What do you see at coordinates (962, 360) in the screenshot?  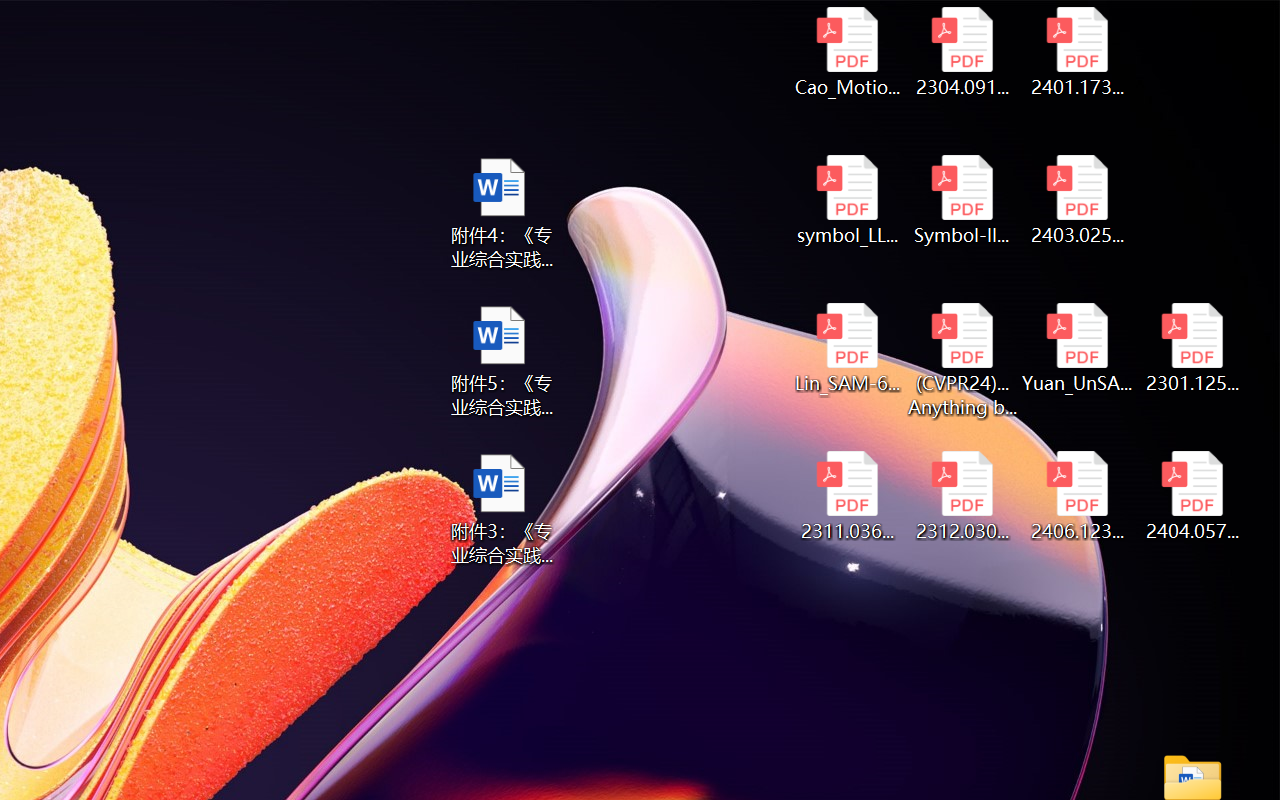 I see `(CVPR24)Matching Anything by Segmenting Anything.pdf` at bounding box center [962, 360].